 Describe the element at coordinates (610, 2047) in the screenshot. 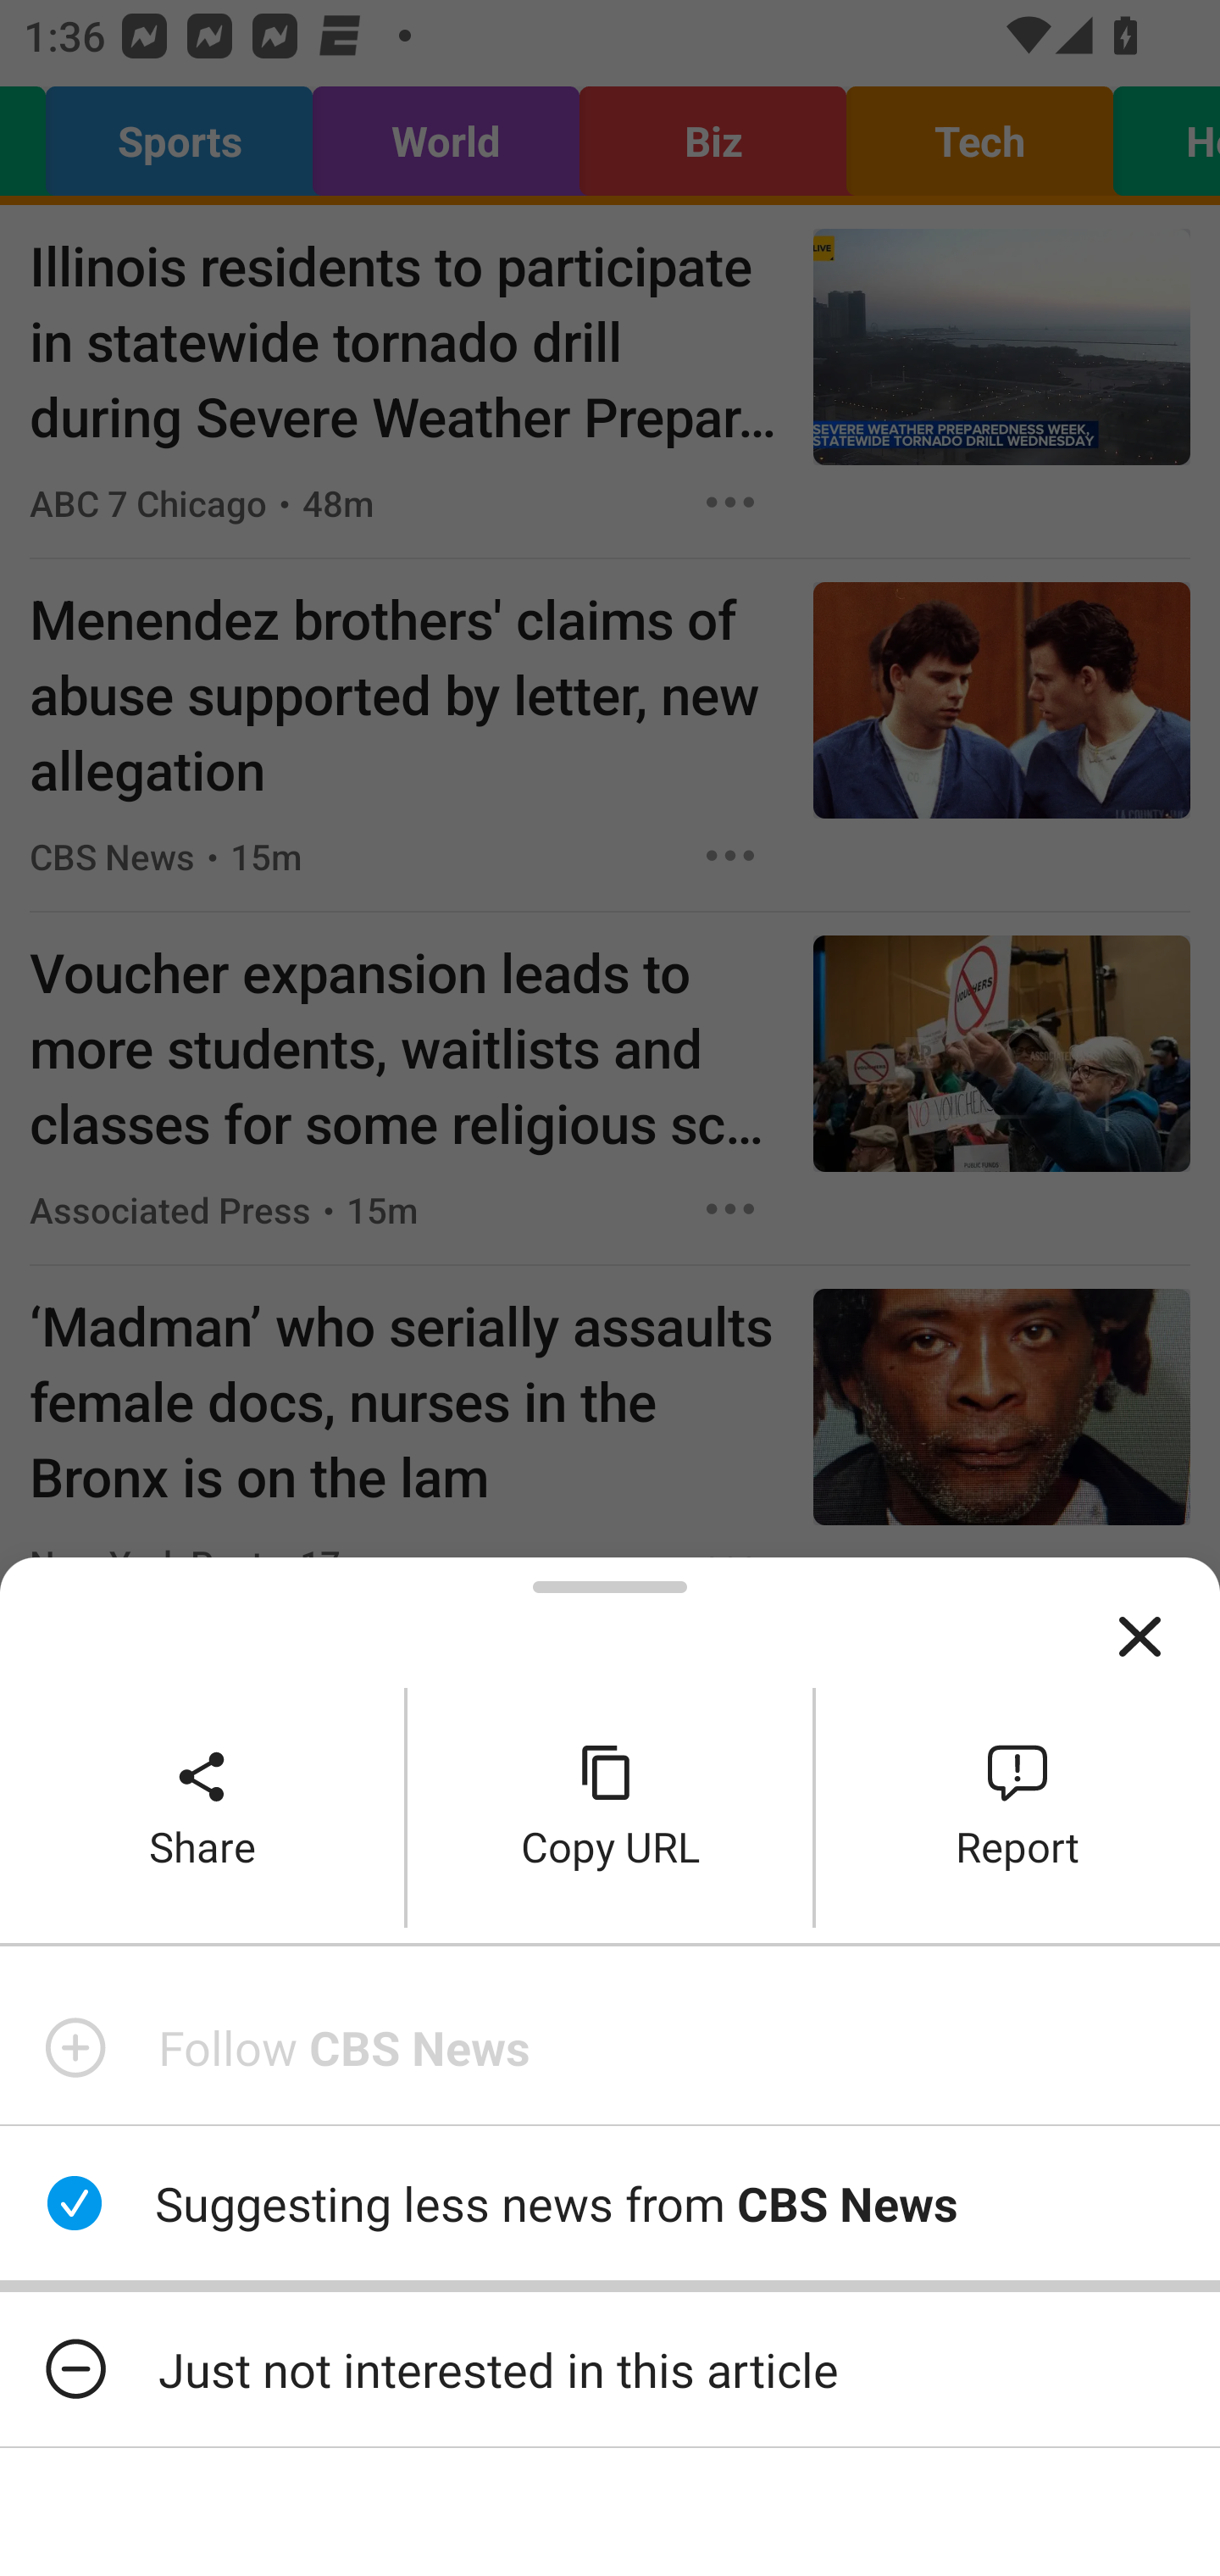

I see `Follow CBS News` at that location.